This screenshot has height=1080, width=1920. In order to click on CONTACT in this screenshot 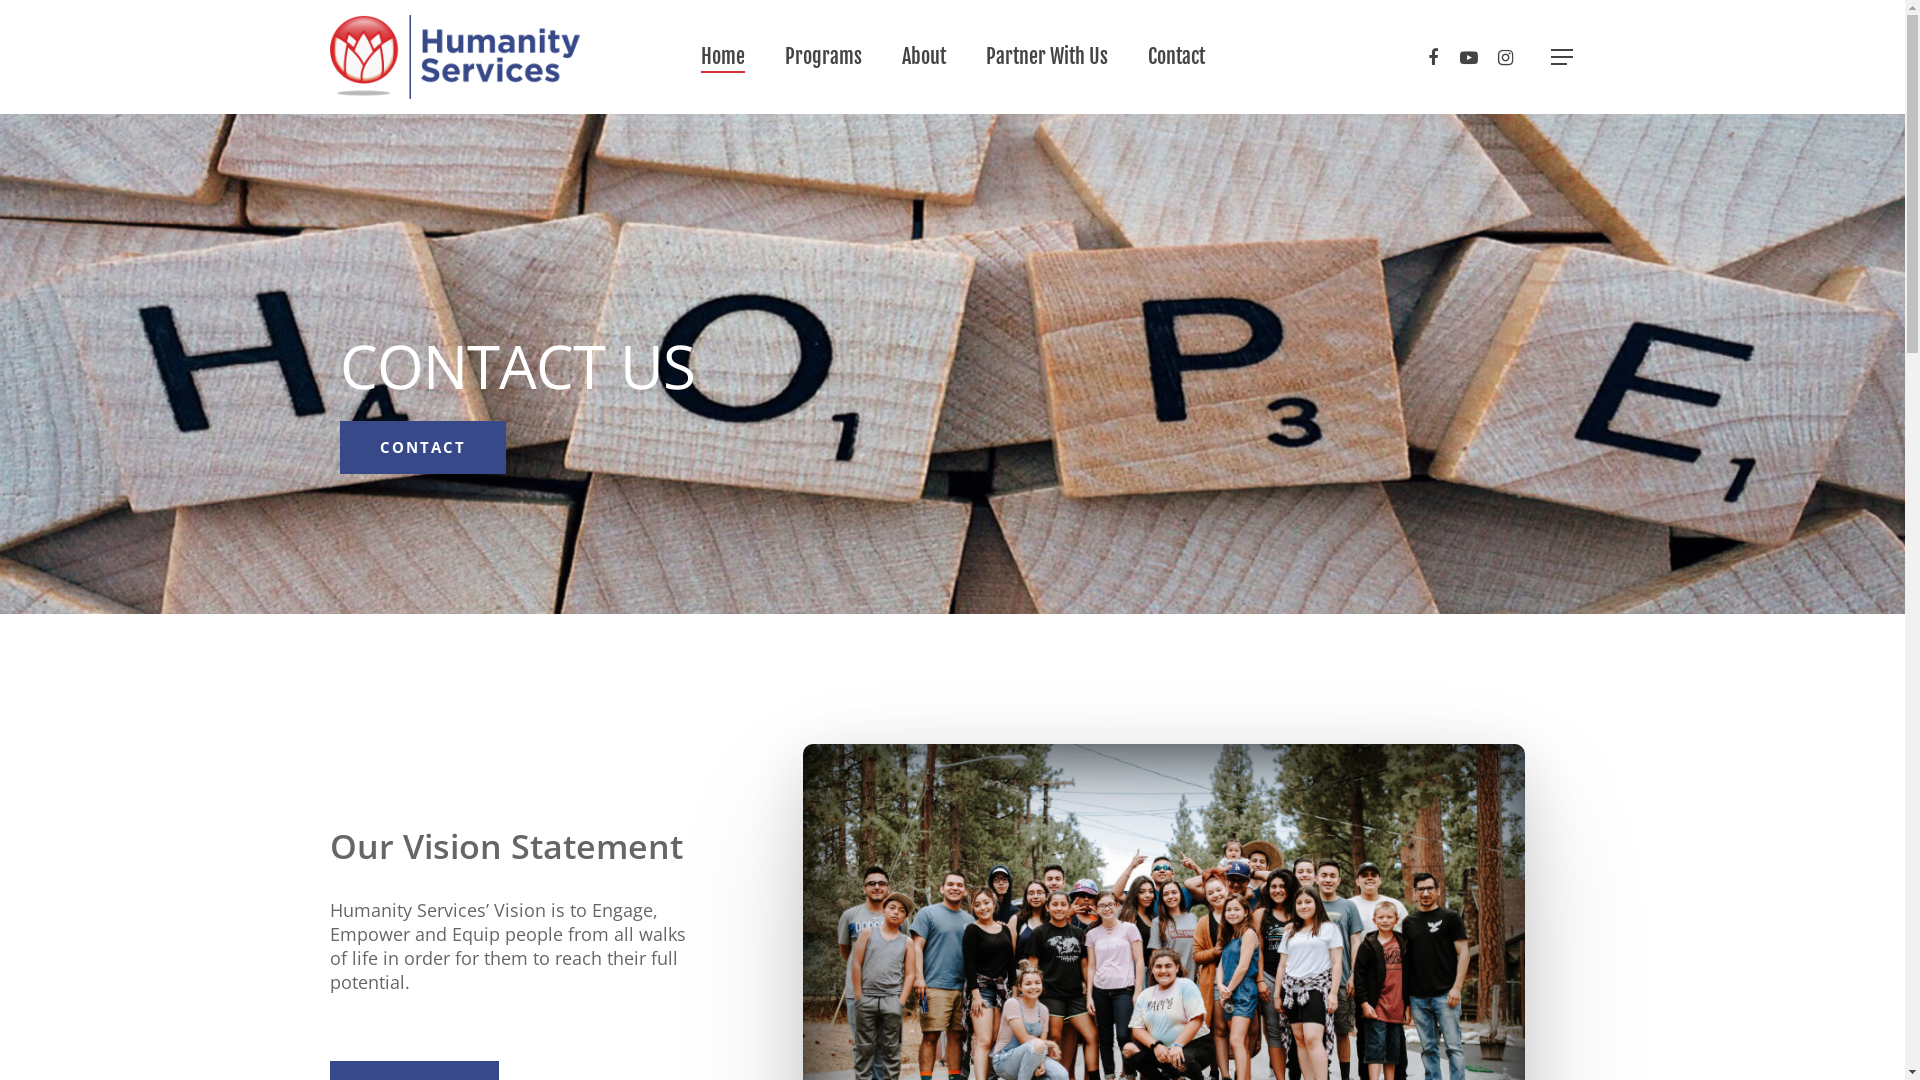, I will do `click(423, 448)`.